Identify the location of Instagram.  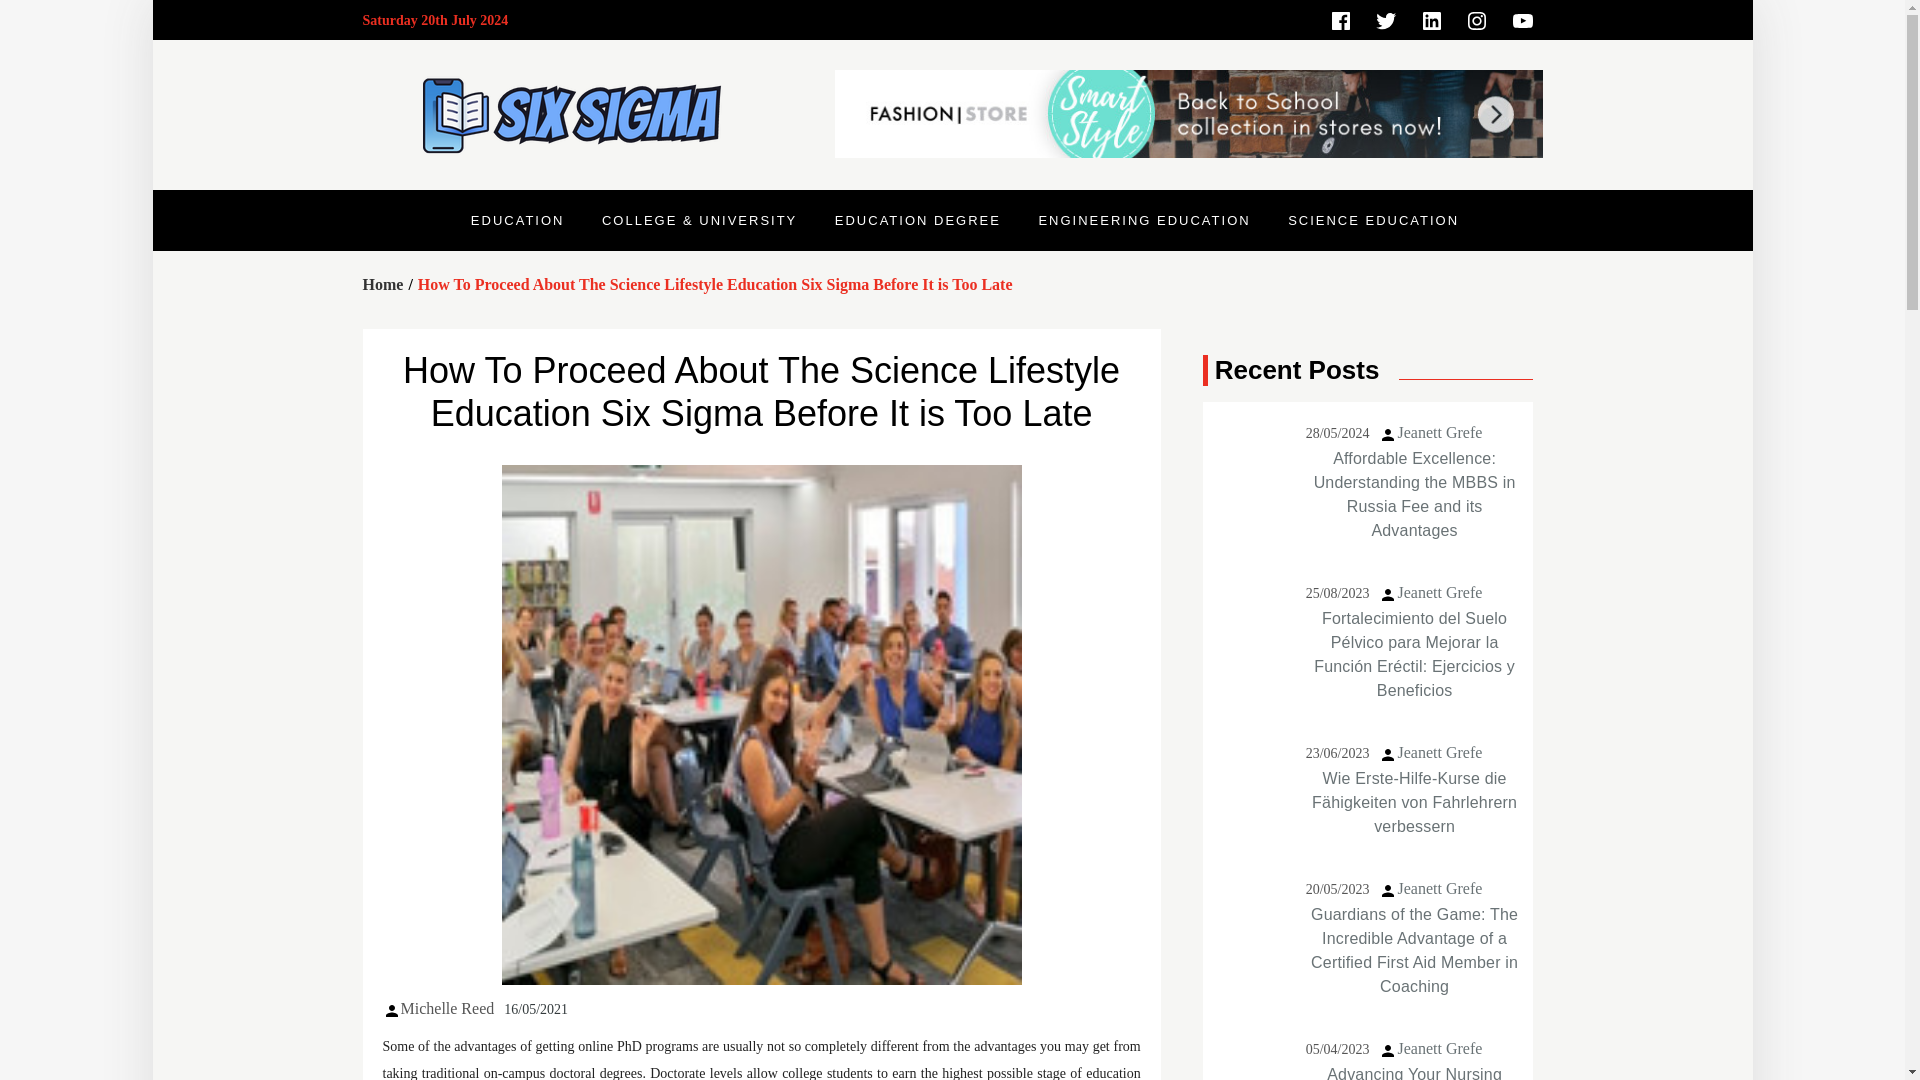
(1477, 20).